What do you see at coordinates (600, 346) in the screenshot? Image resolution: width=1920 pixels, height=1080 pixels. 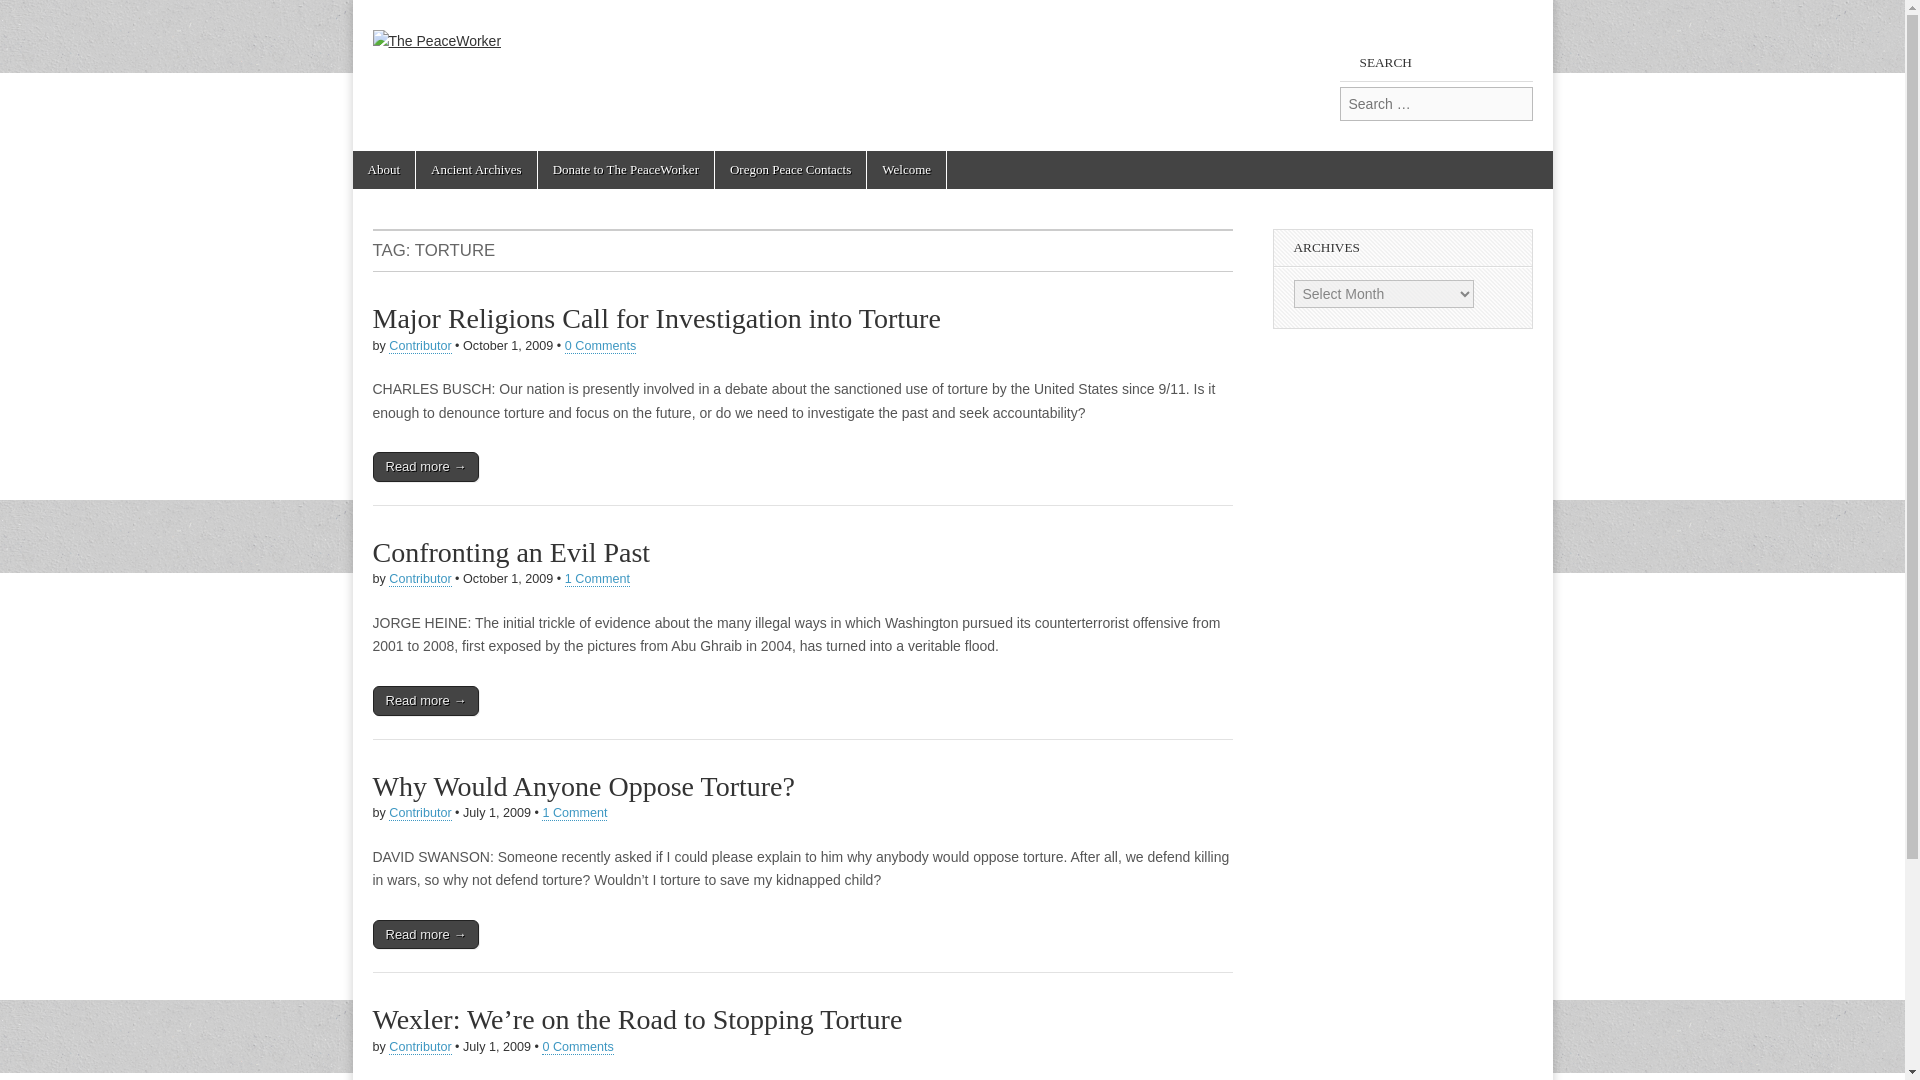 I see `0 Comments` at bounding box center [600, 346].